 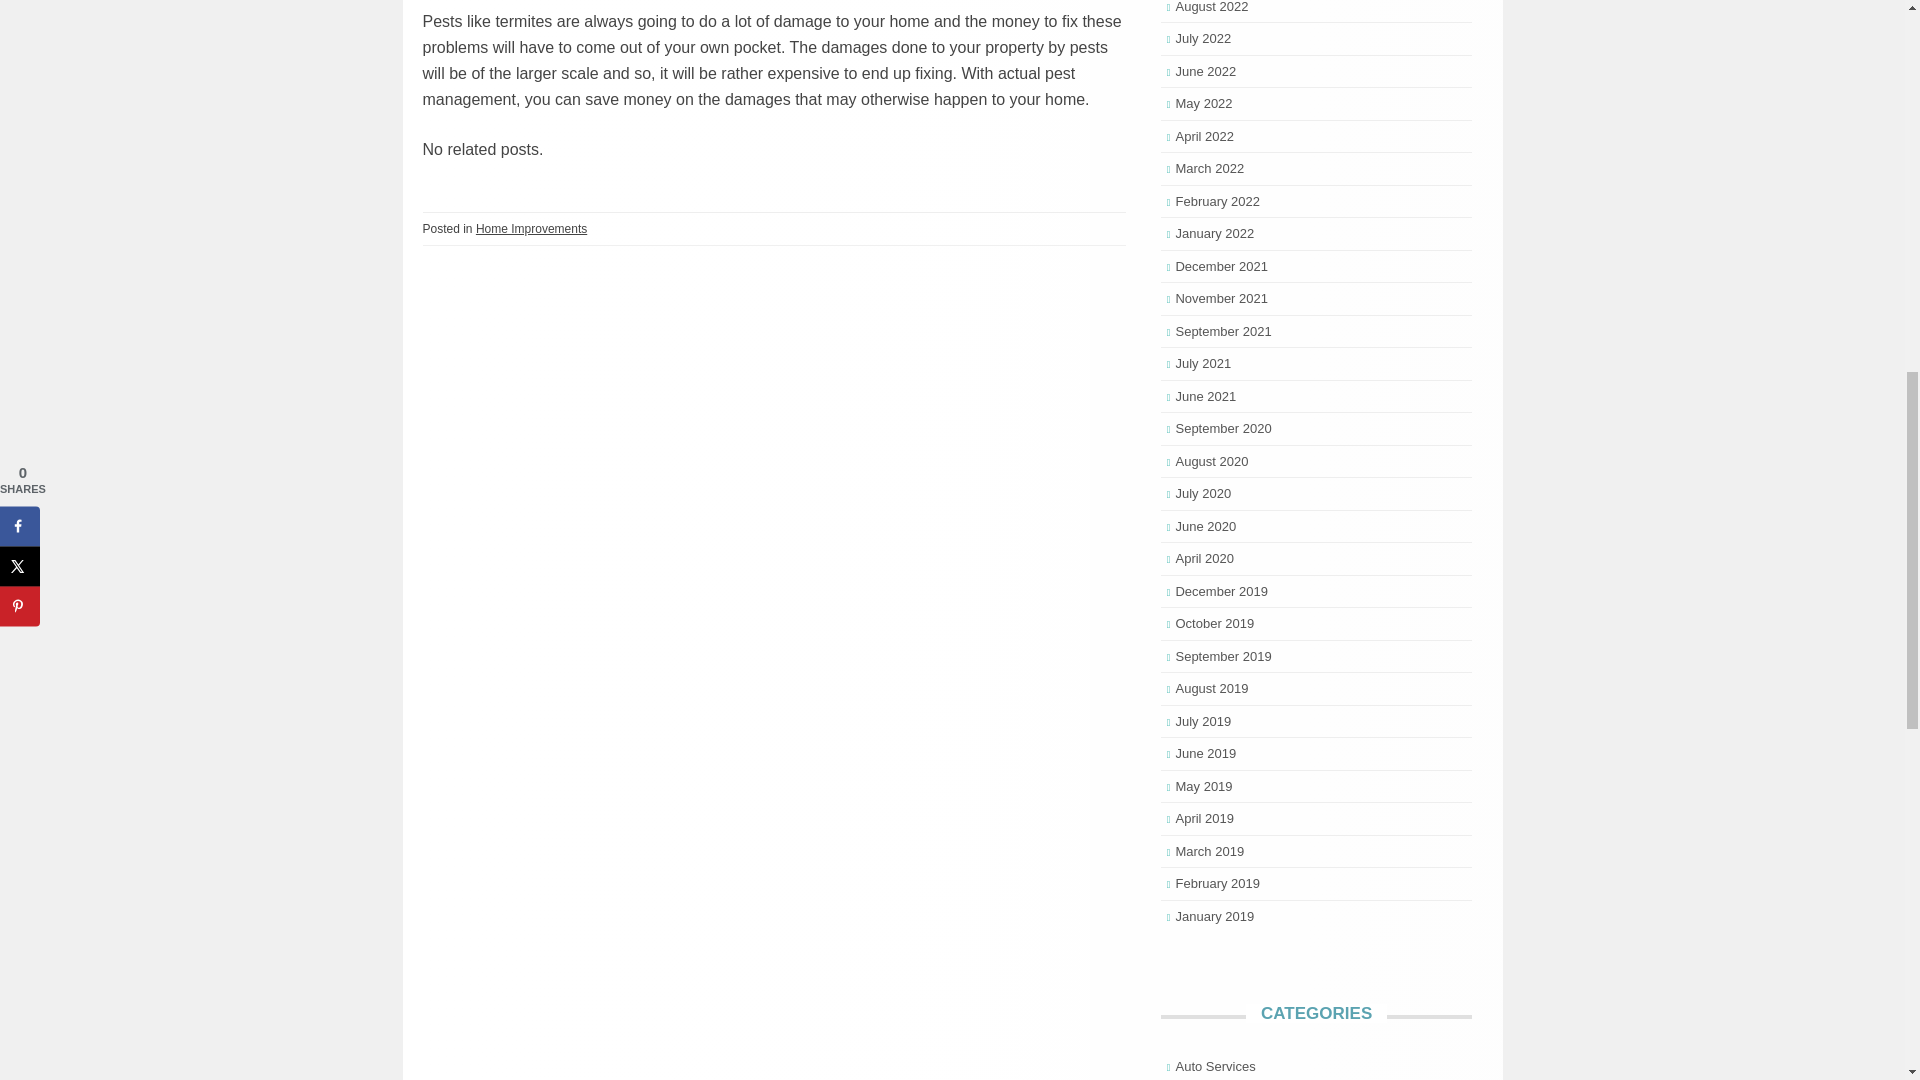 I want to click on Home Improvements, so click(x=532, y=229).